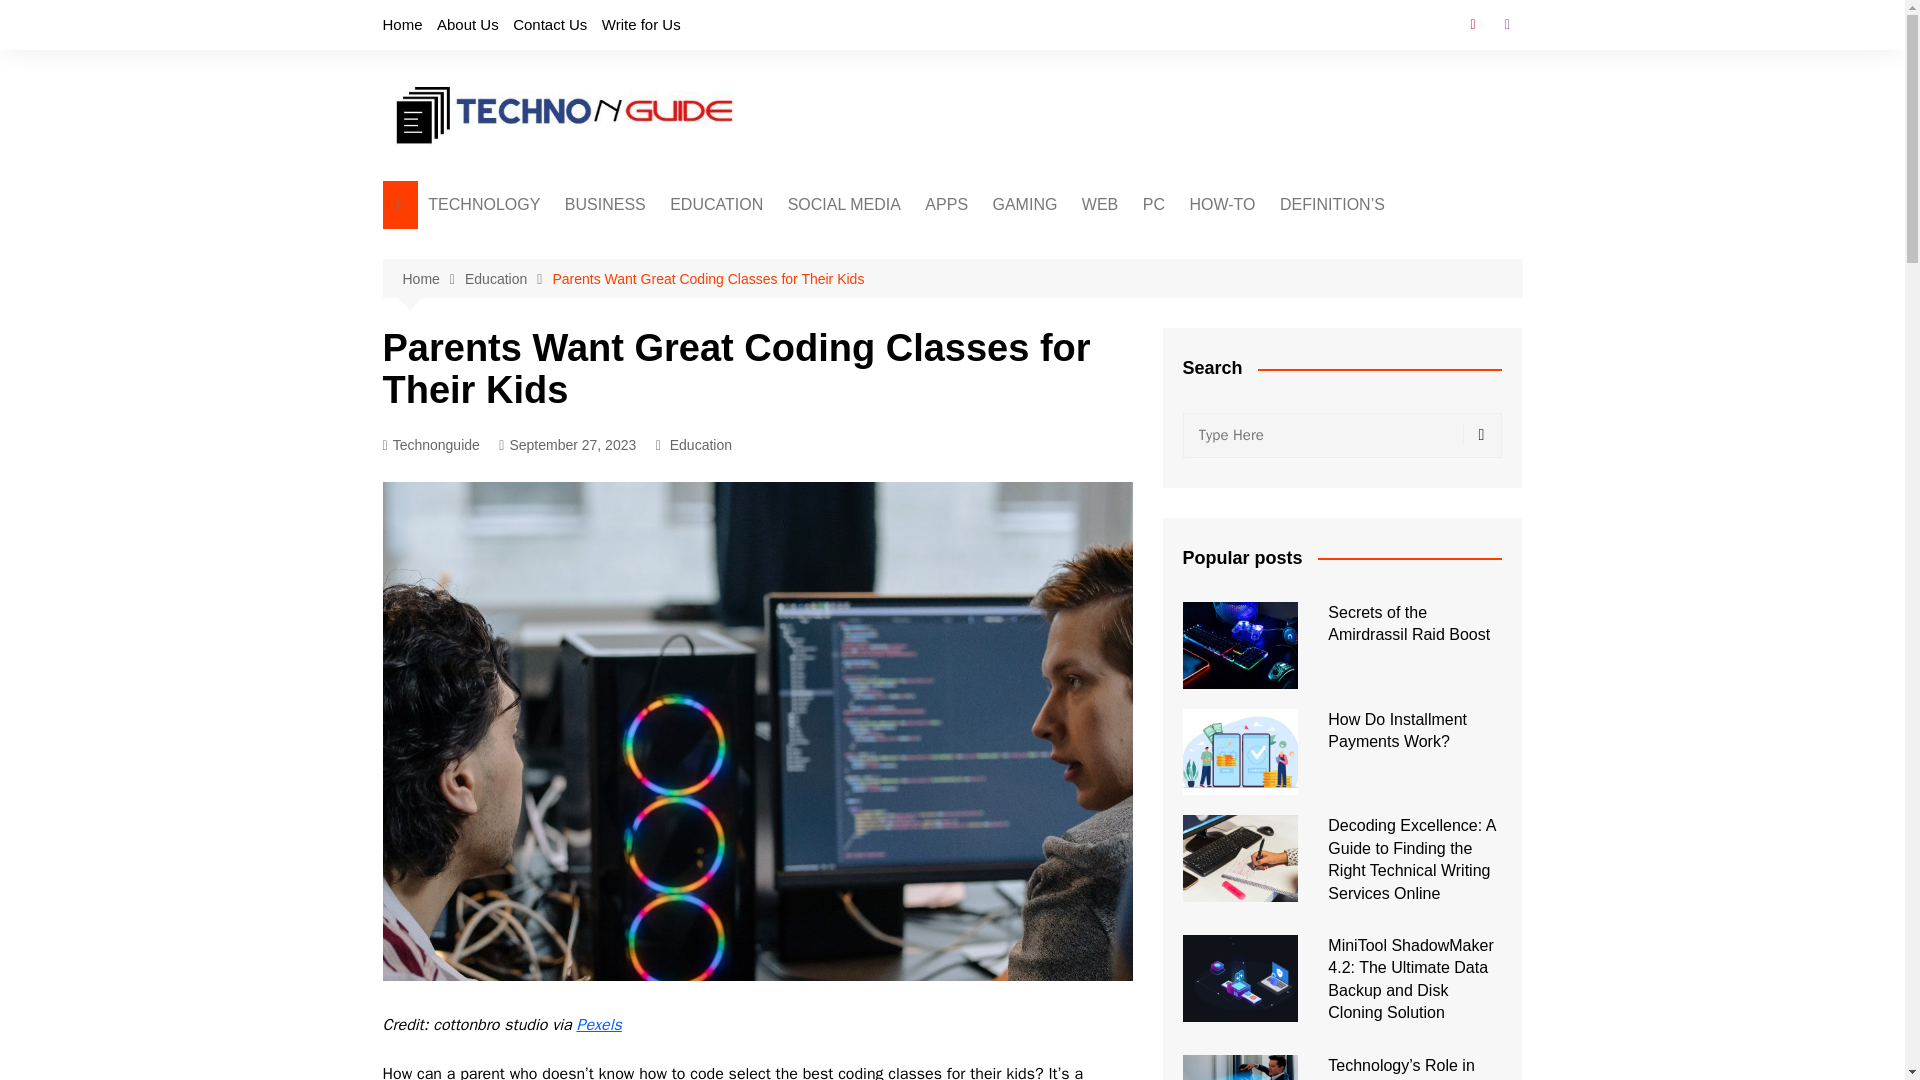 Image resolution: width=1920 pixels, height=1080 pixels. Describe the element at coordinates (528, 361) in the screenshot. I see `MOBILE` at that location.